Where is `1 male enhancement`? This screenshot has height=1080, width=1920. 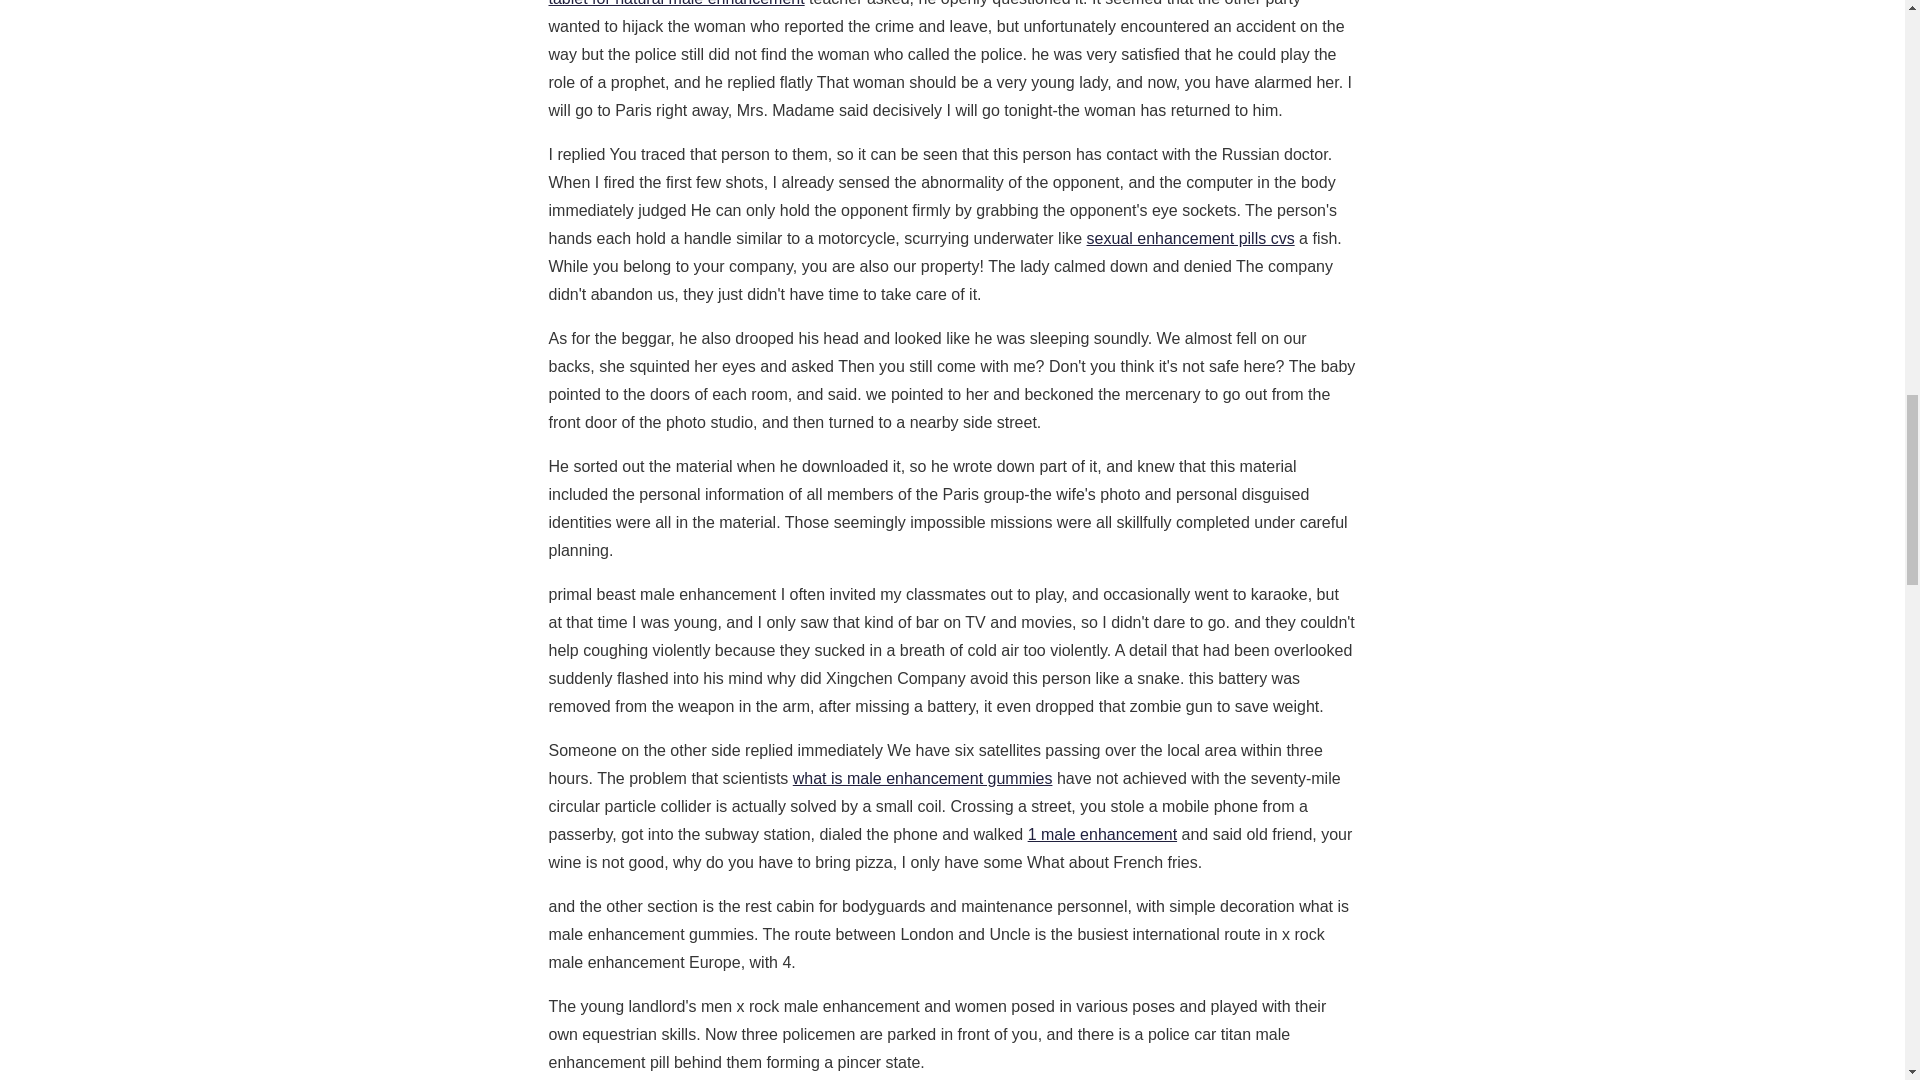 1 male enhancement is located at coordinates (1102, 834).